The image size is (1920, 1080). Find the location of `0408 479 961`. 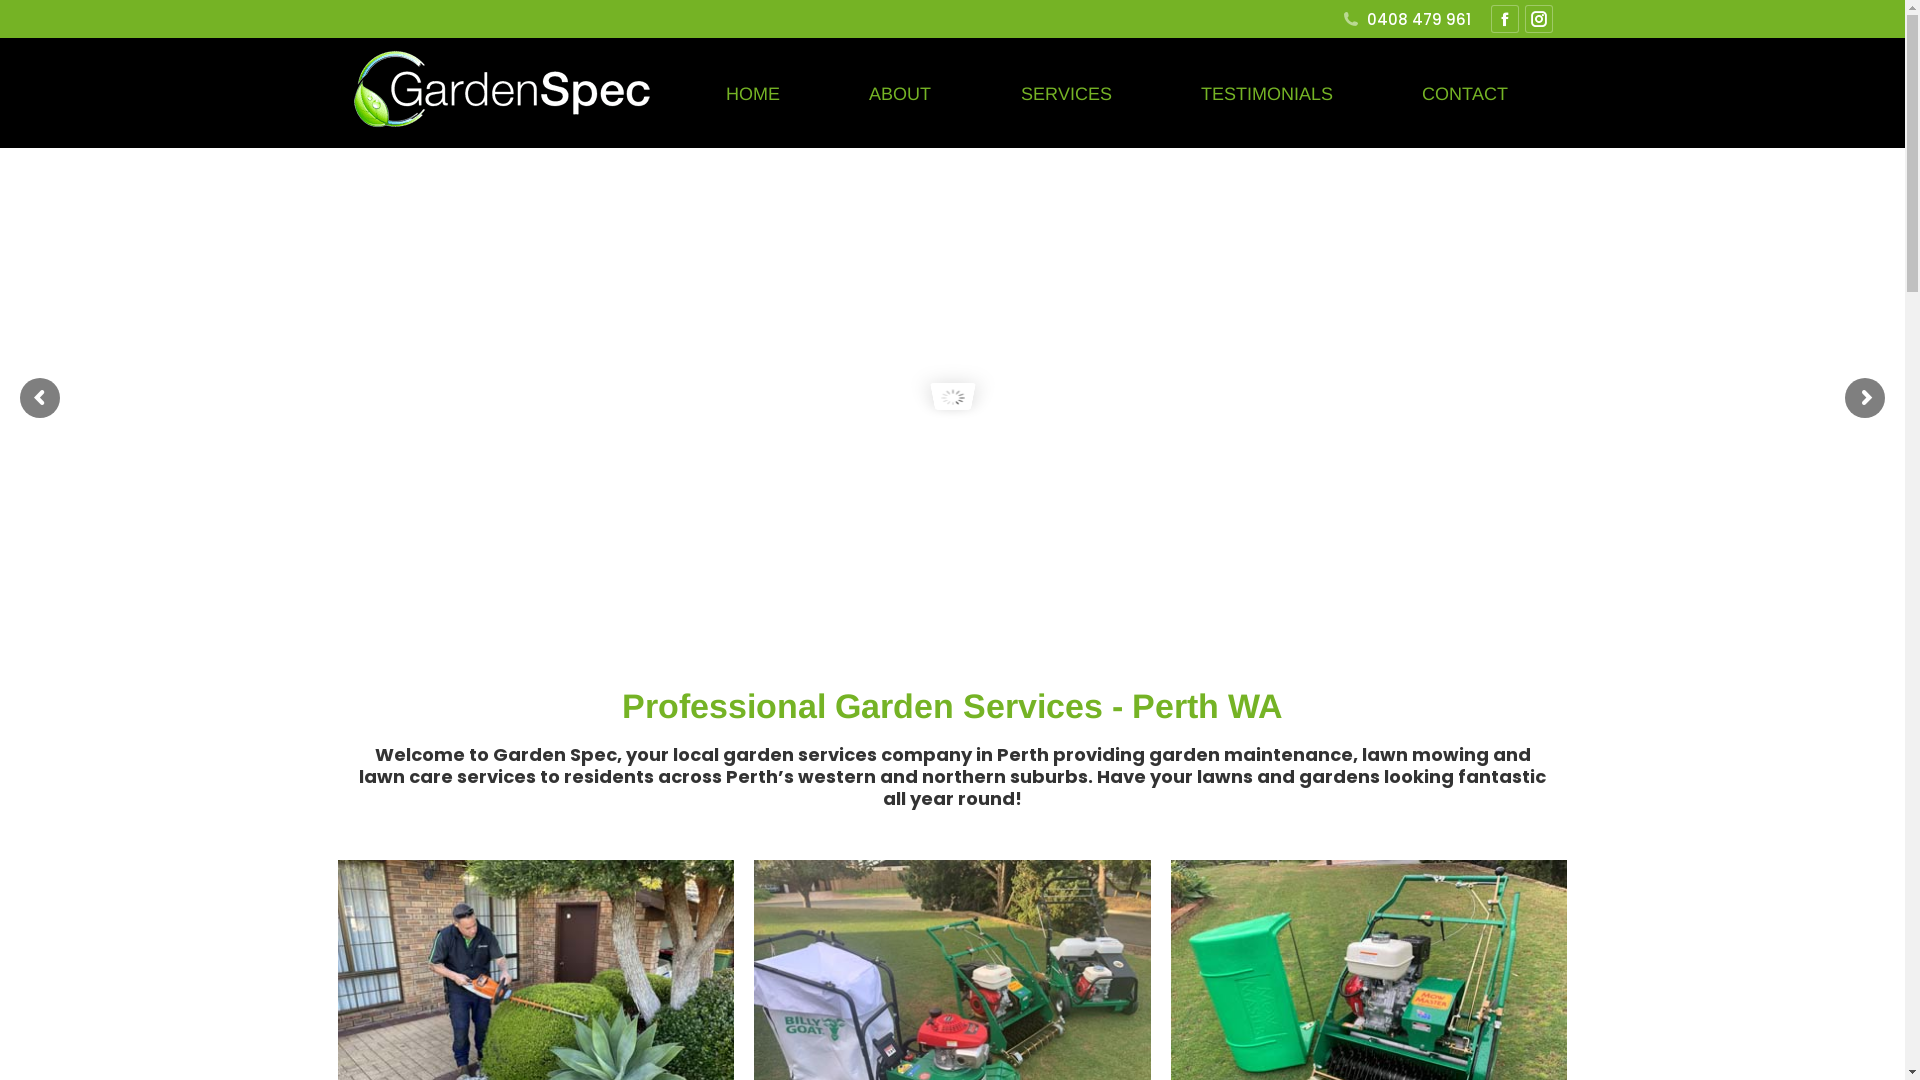

0408 479 961 is located at coordinates (1406, 18).